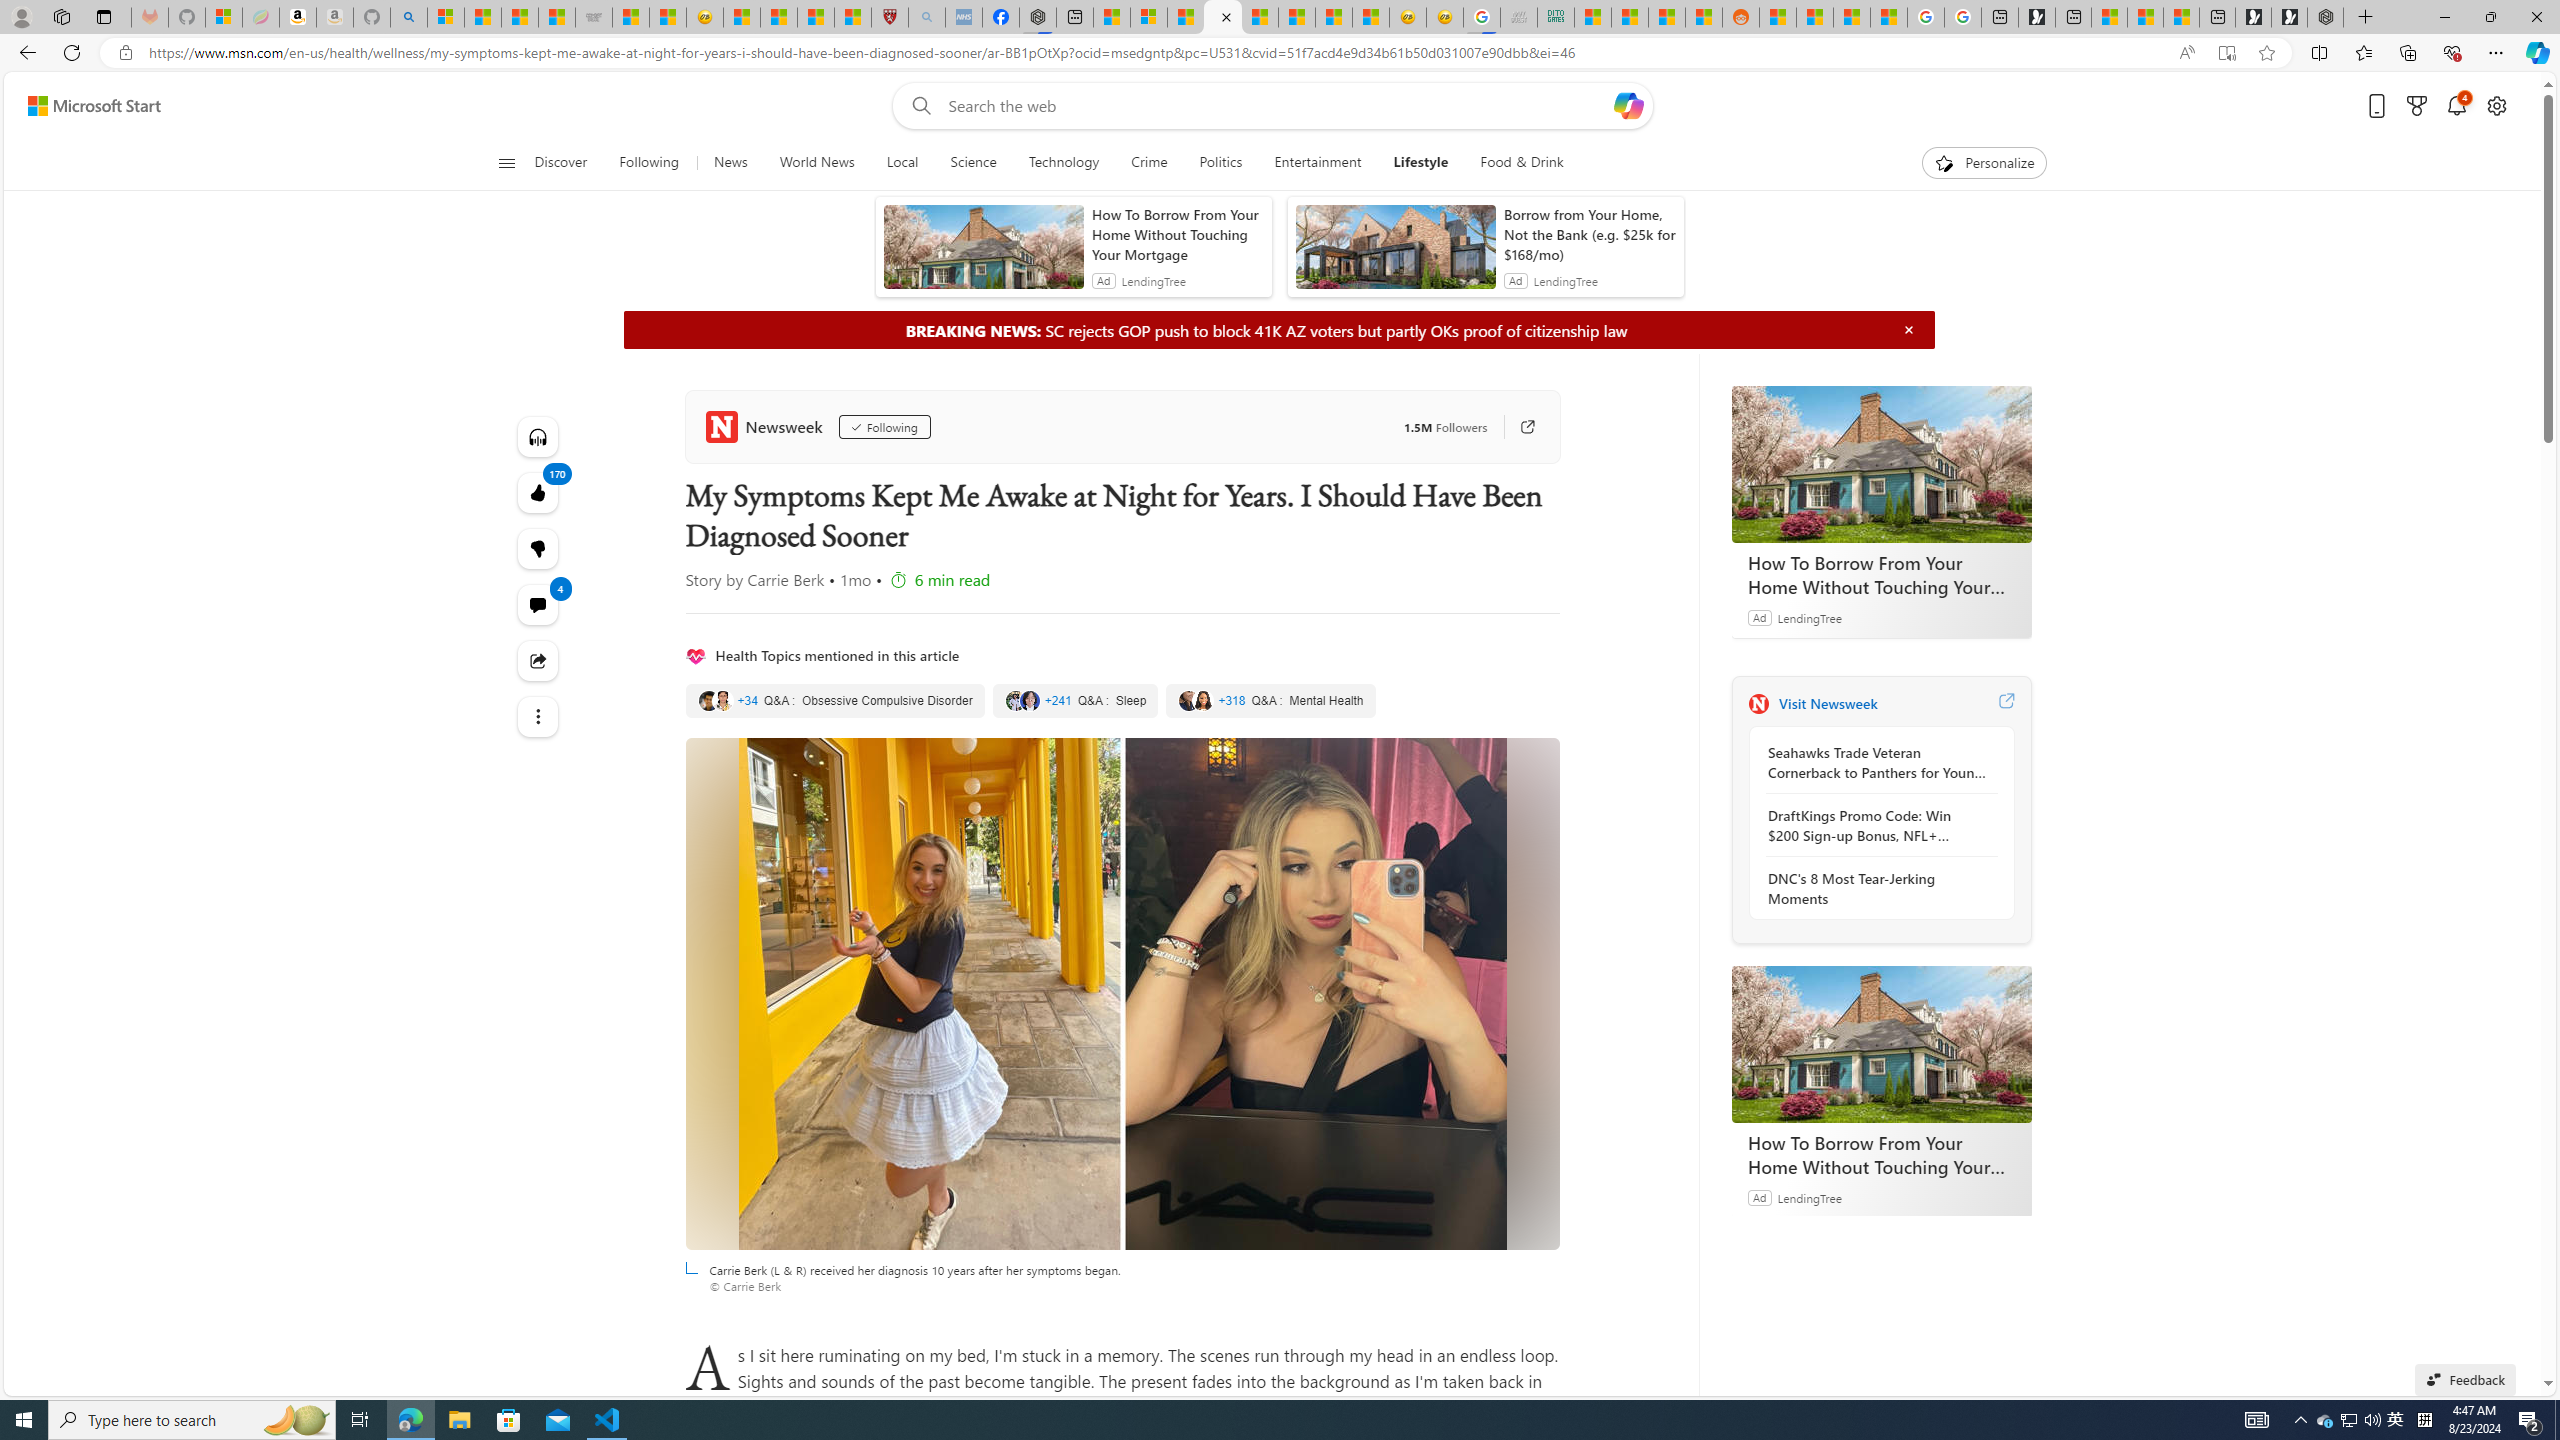 The image size is (2560, 1440). I want to click on 170, so click(538, 549).